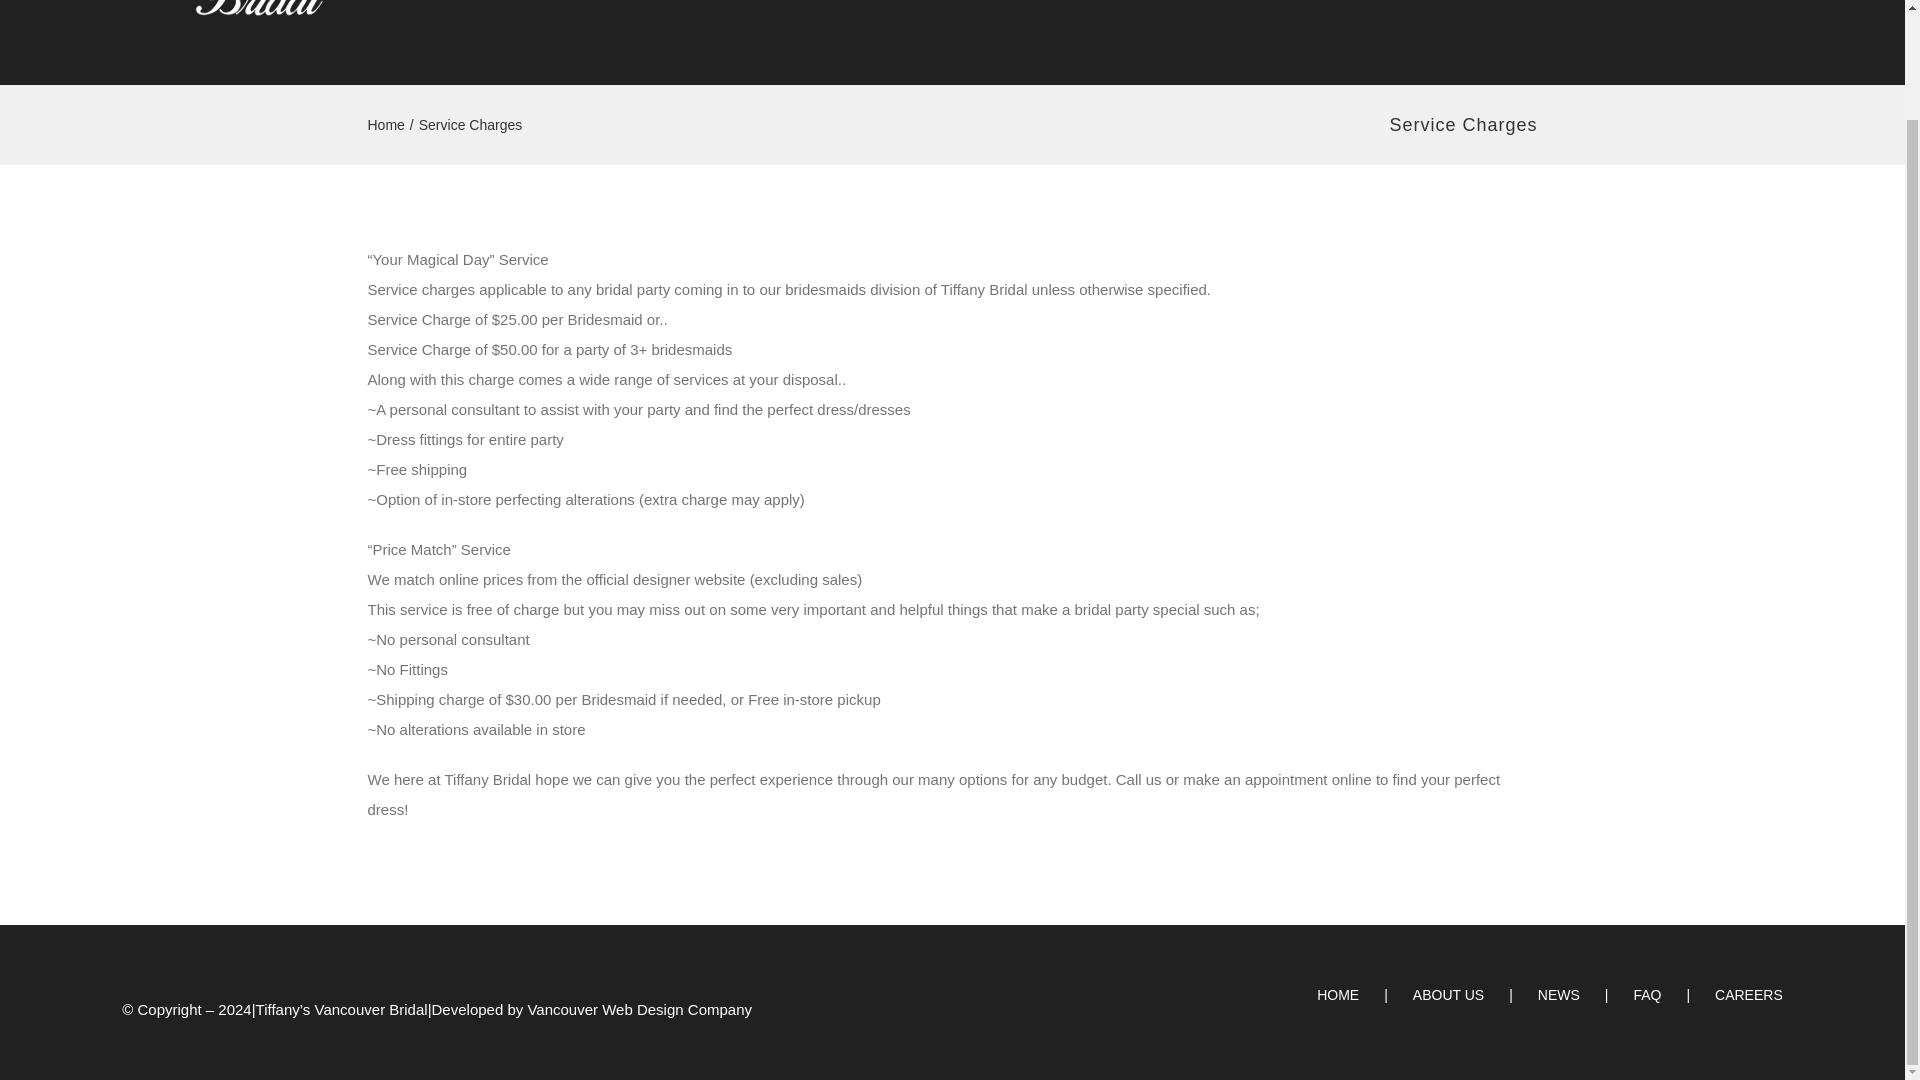 This screenshot has width=1920, height=1080. I want to click on CAREERS, so click(1748, 994).